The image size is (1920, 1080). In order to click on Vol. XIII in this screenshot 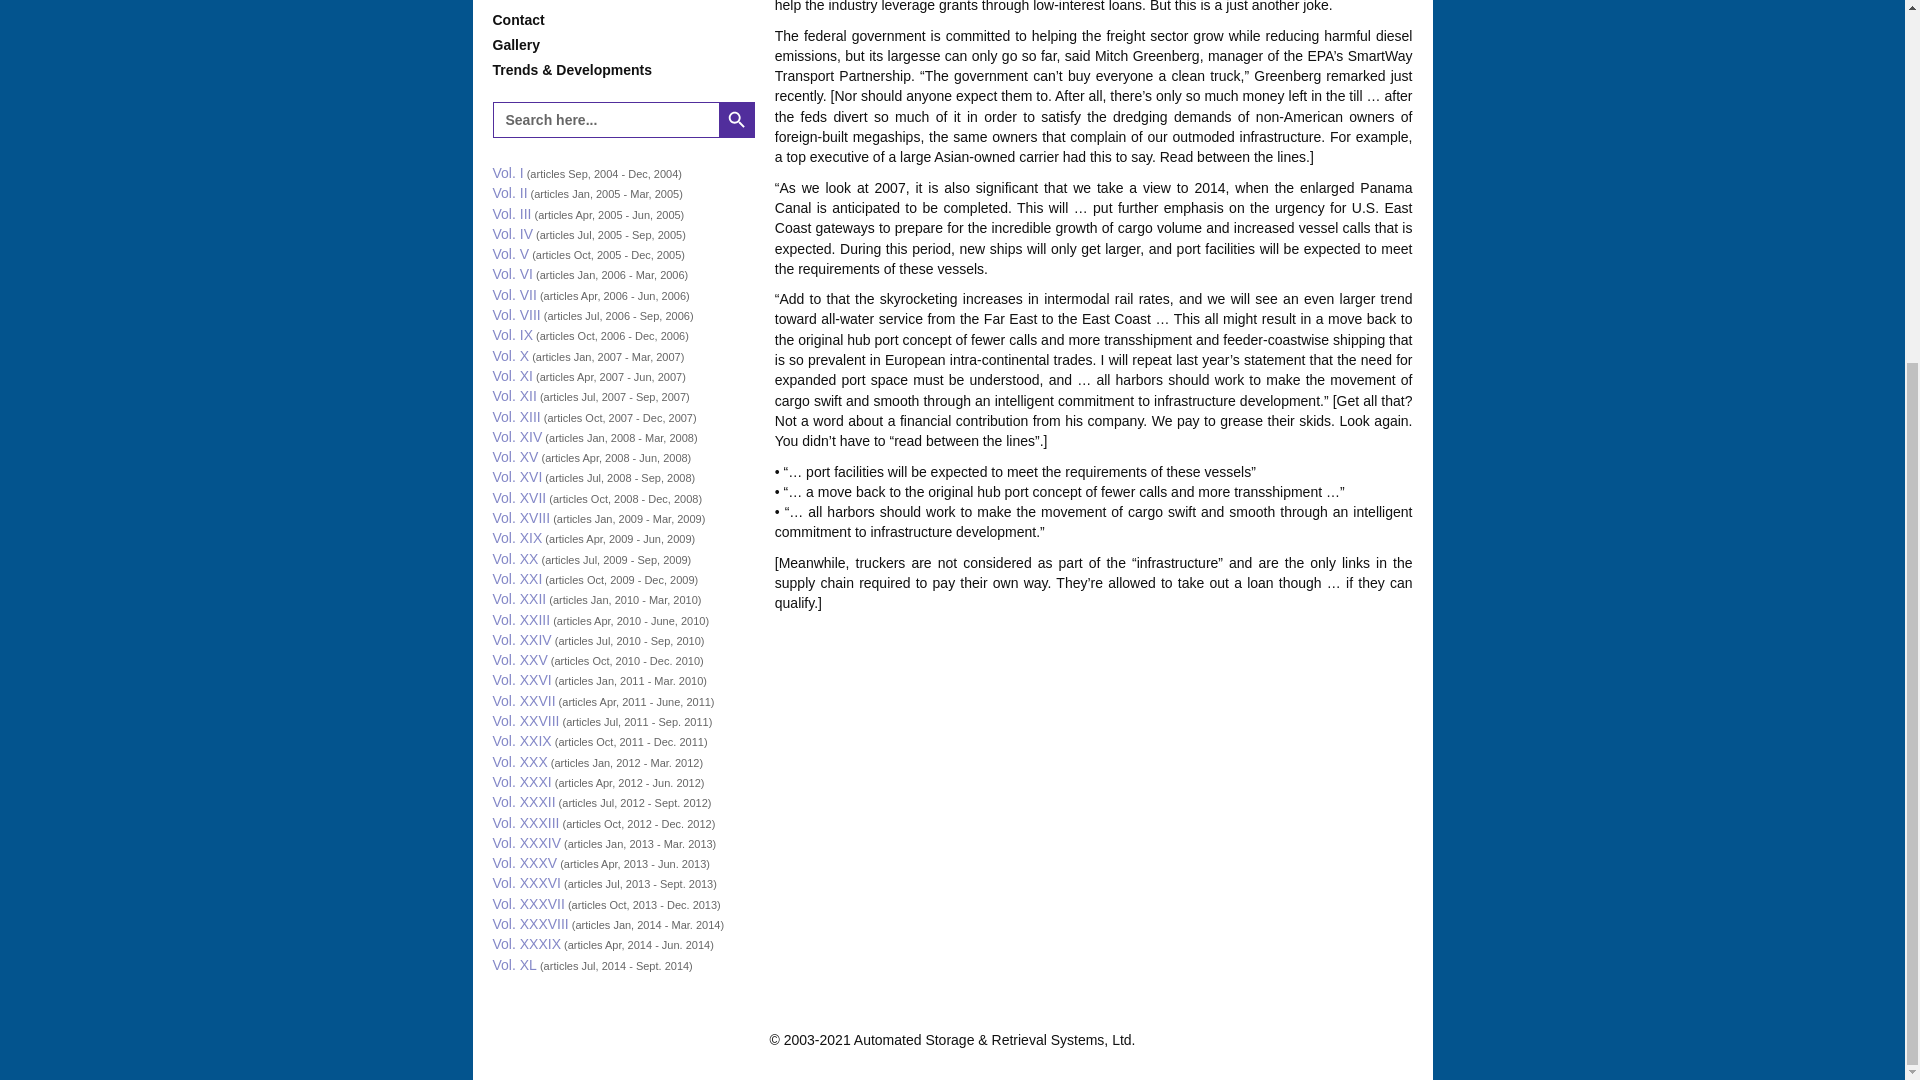, I will do `click(515, 417)`.